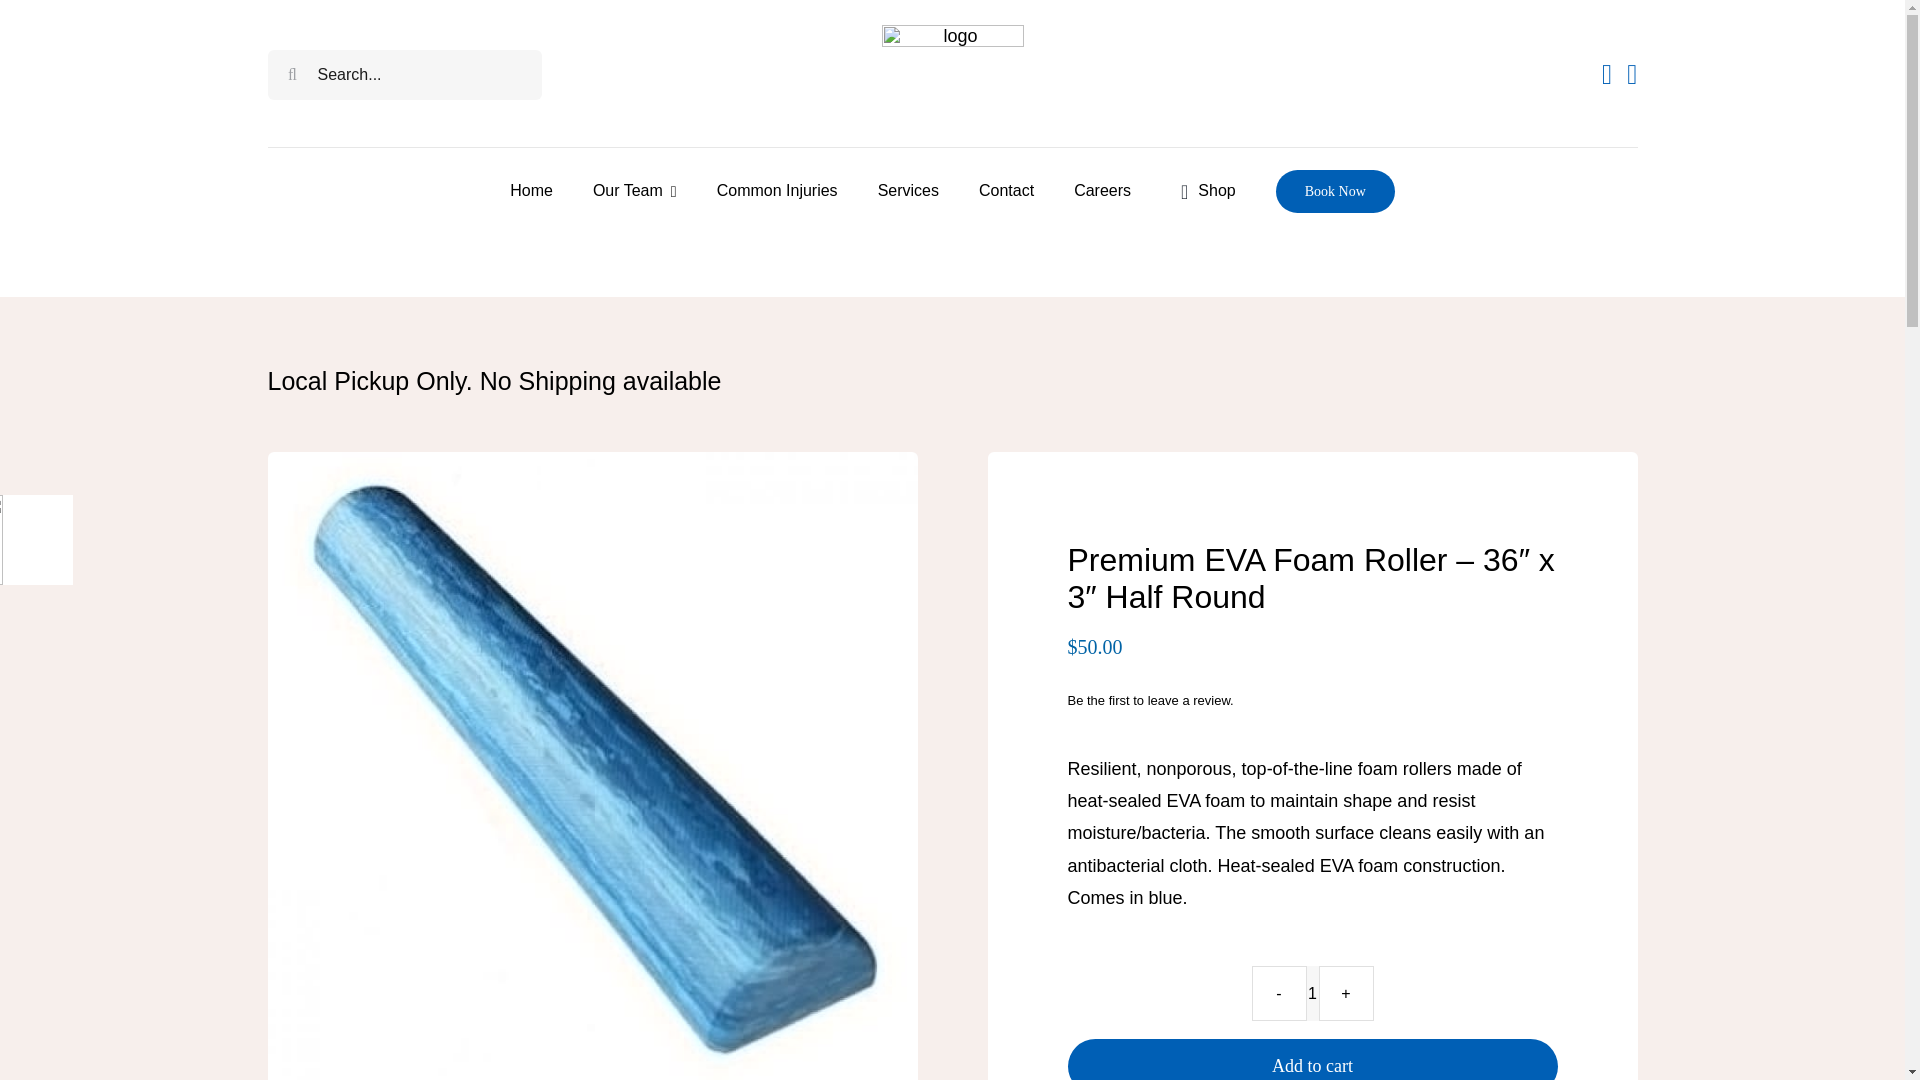  What do you see at coordinates (635, 190) in the screenshot?
I see `Our Team` at bounding box center [635, 190].